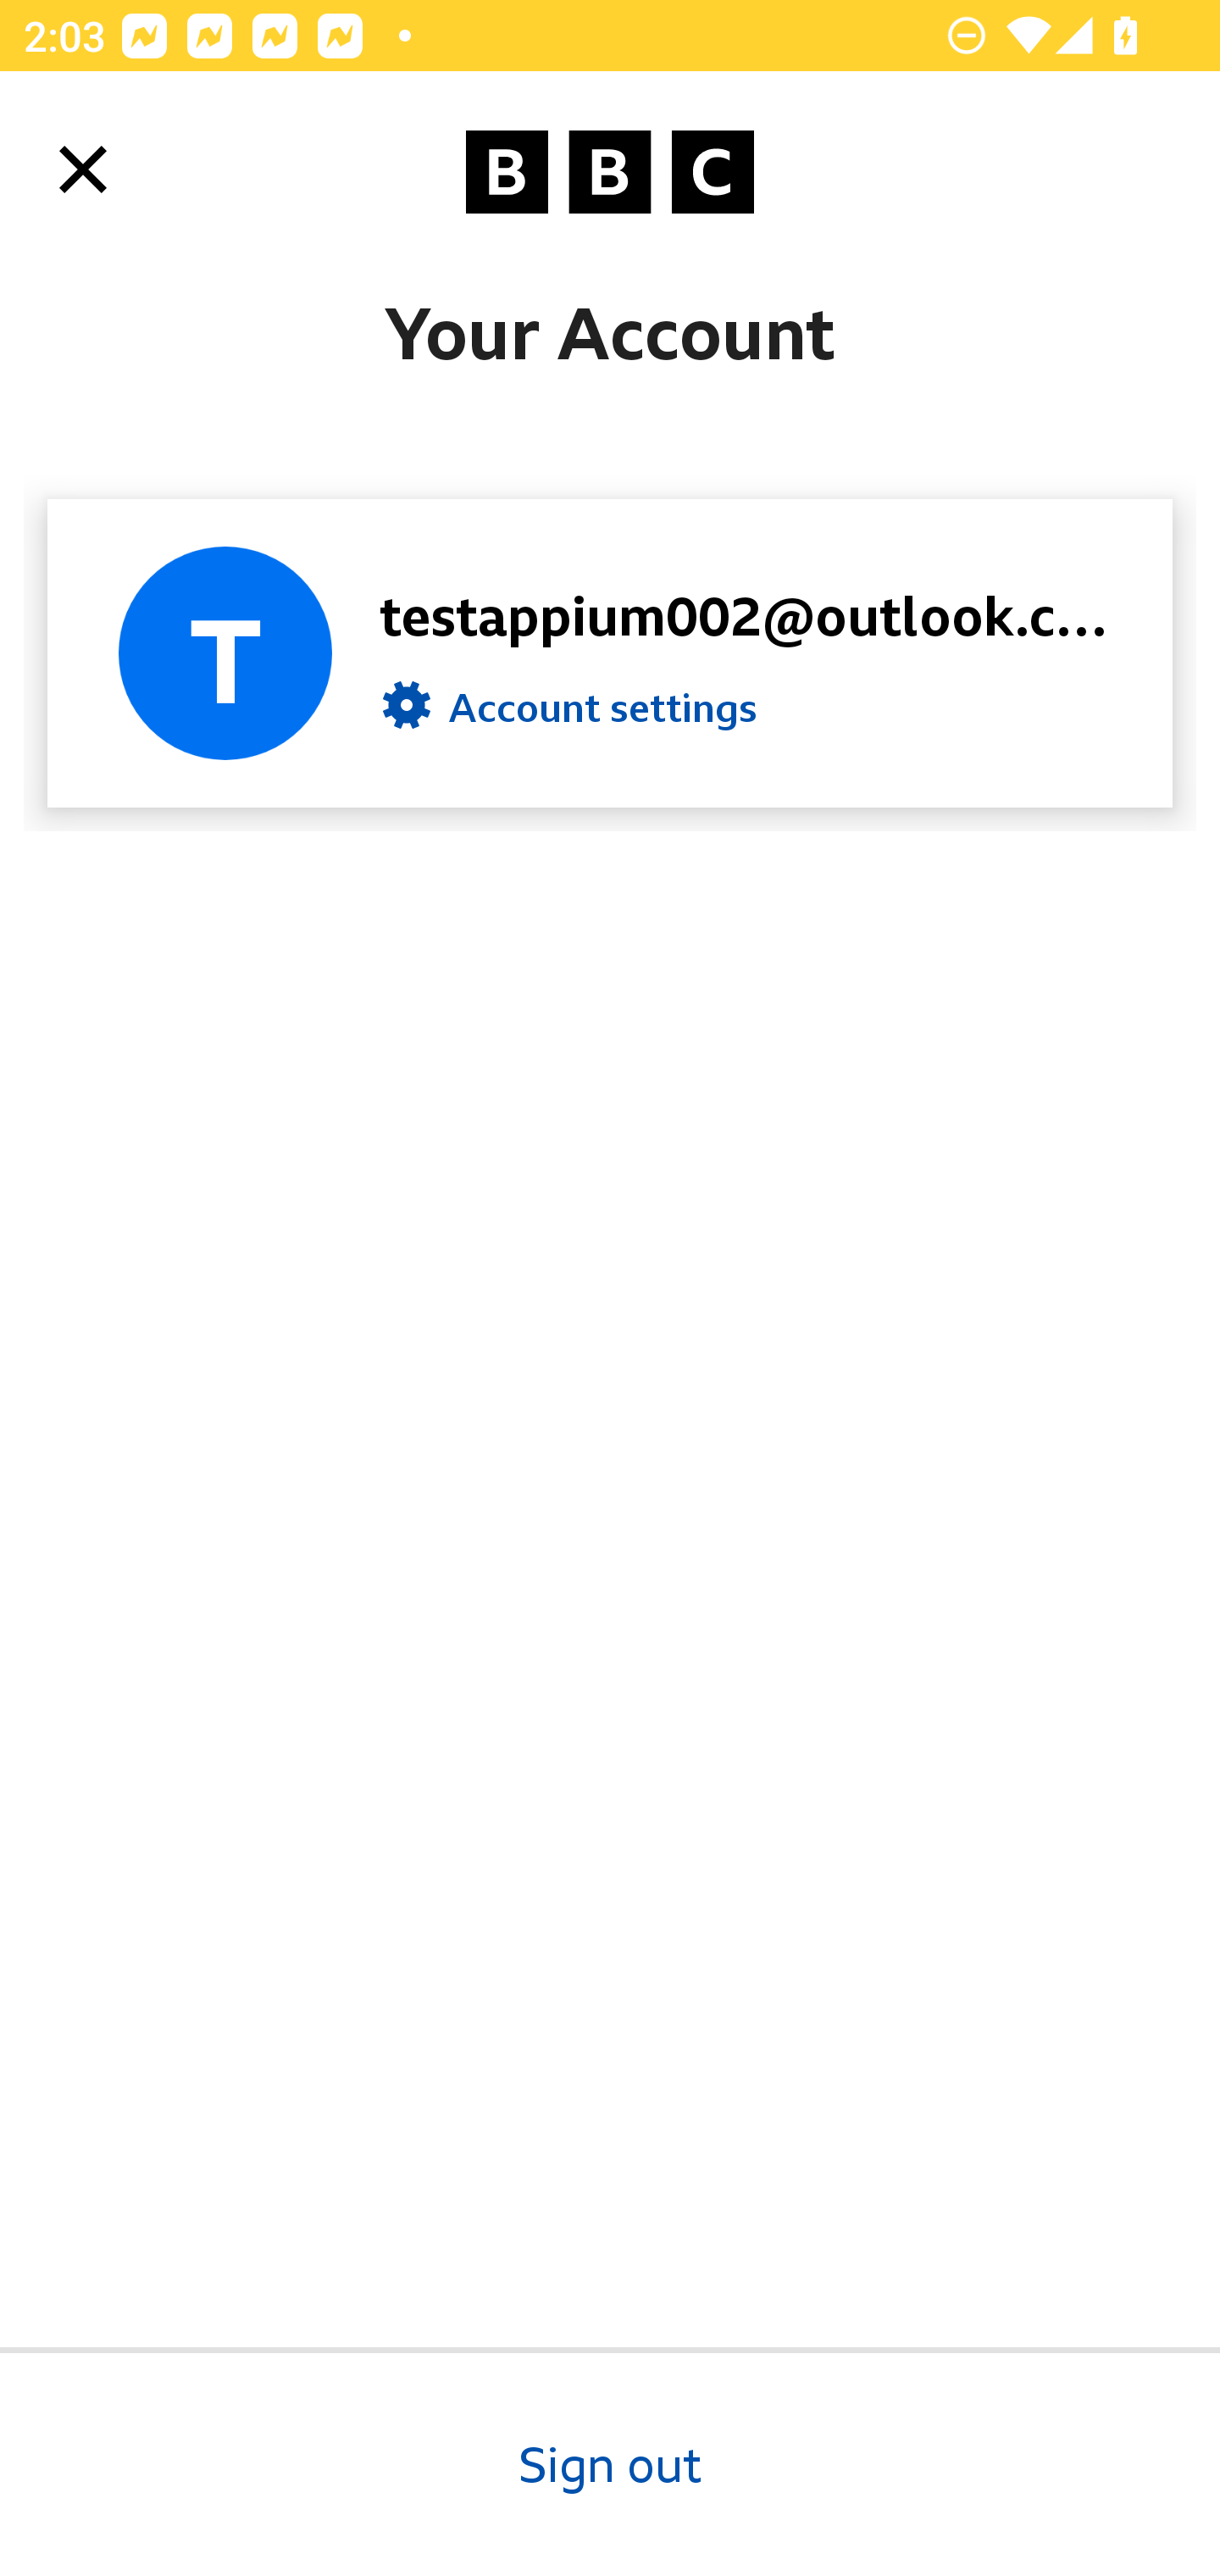 The height and width of the screenshot is (2576, 1220). I want to click on testappium002@outlook.com Account settings, so click(610, 652).